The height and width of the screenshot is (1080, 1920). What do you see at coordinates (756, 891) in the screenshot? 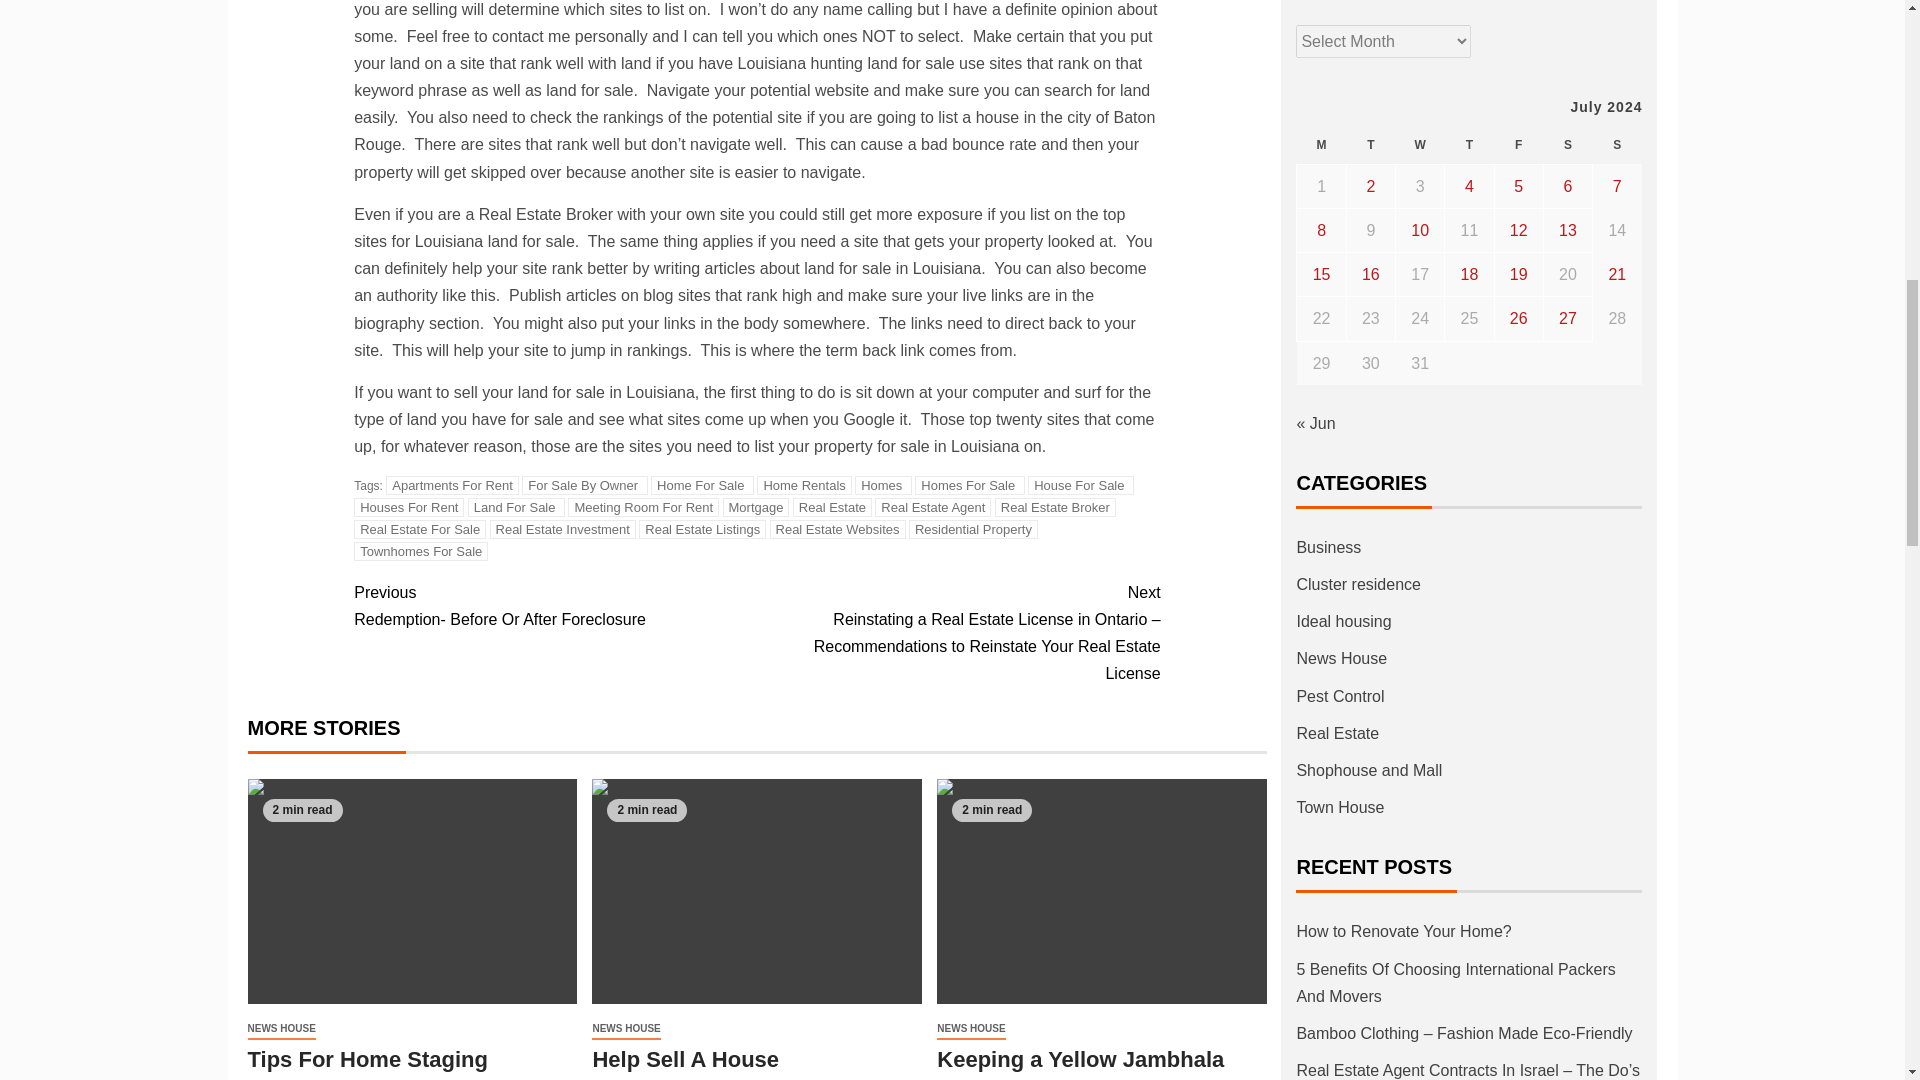
I see `Help Sell A House` at bounding box center [756, 891].